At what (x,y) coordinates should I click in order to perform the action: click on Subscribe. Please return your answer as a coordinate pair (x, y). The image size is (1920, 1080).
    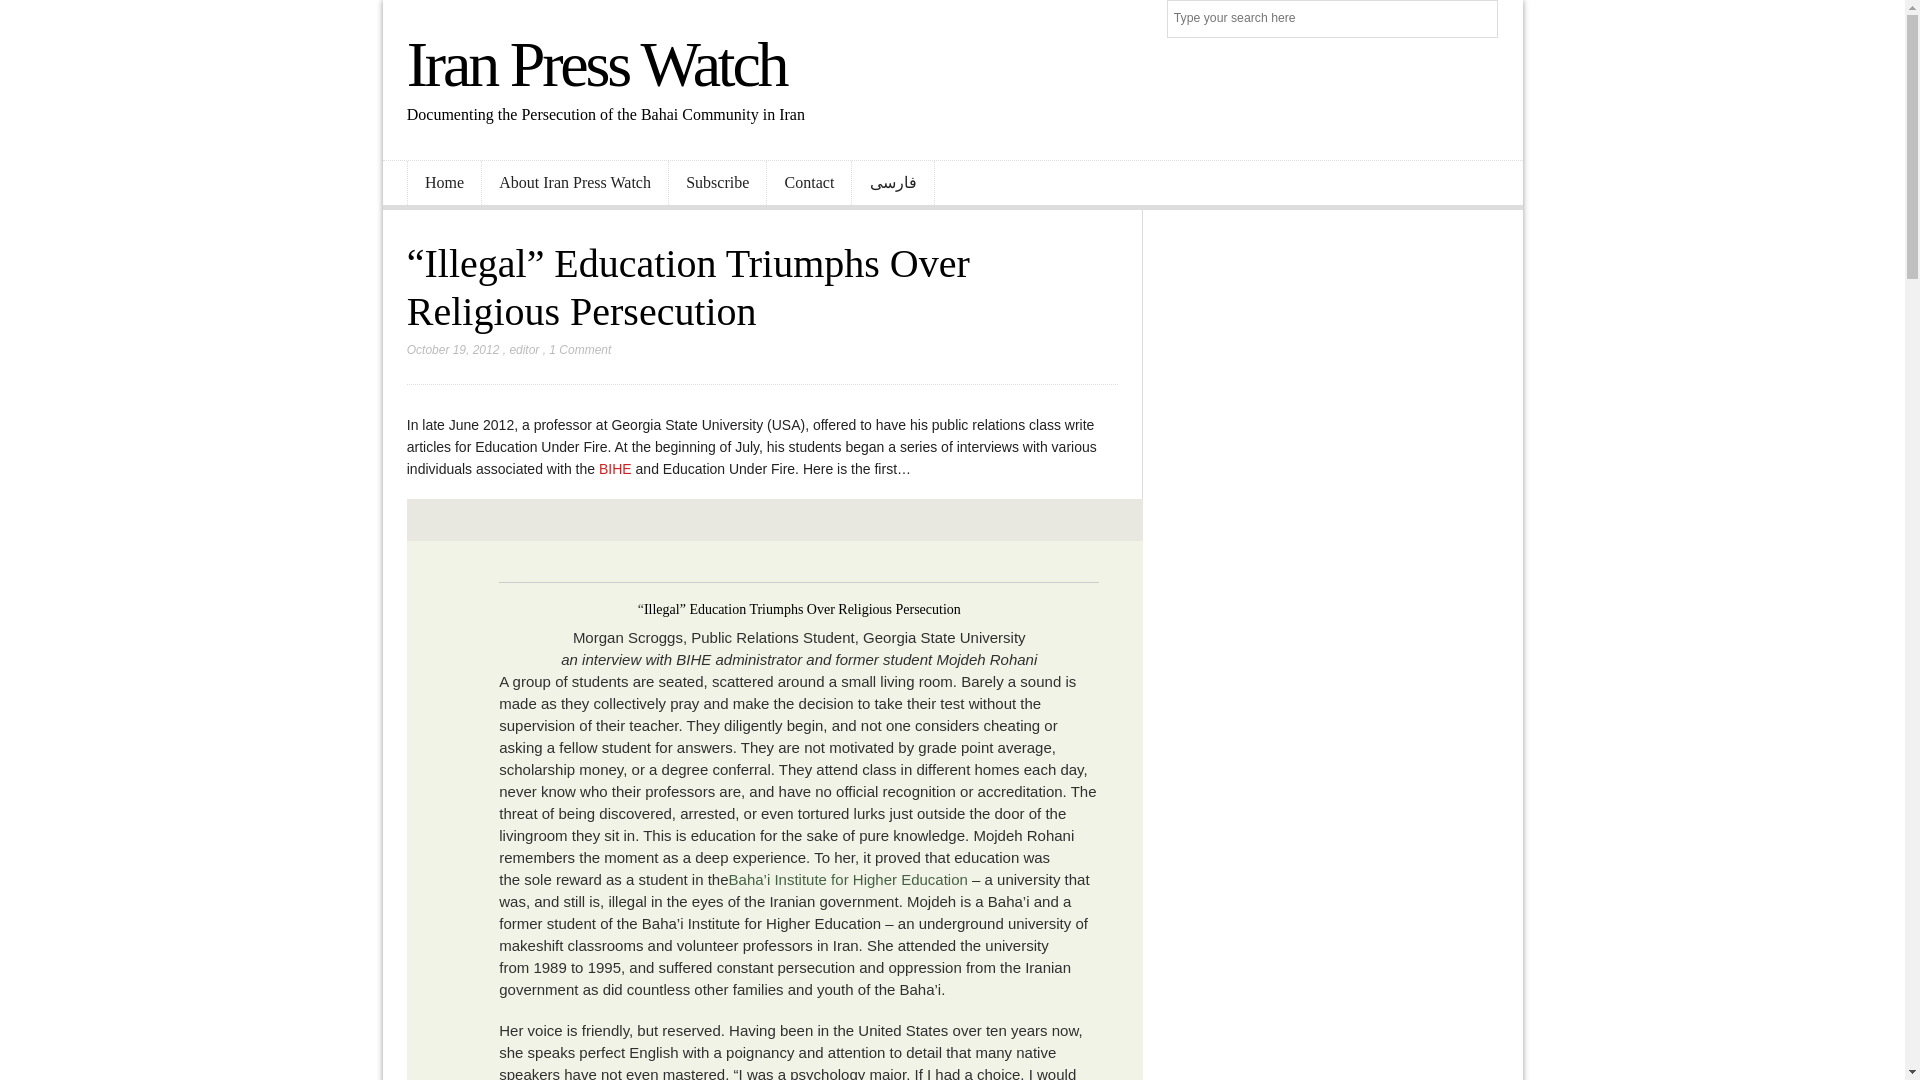
    Looking at the image, I should click on (717, 183).